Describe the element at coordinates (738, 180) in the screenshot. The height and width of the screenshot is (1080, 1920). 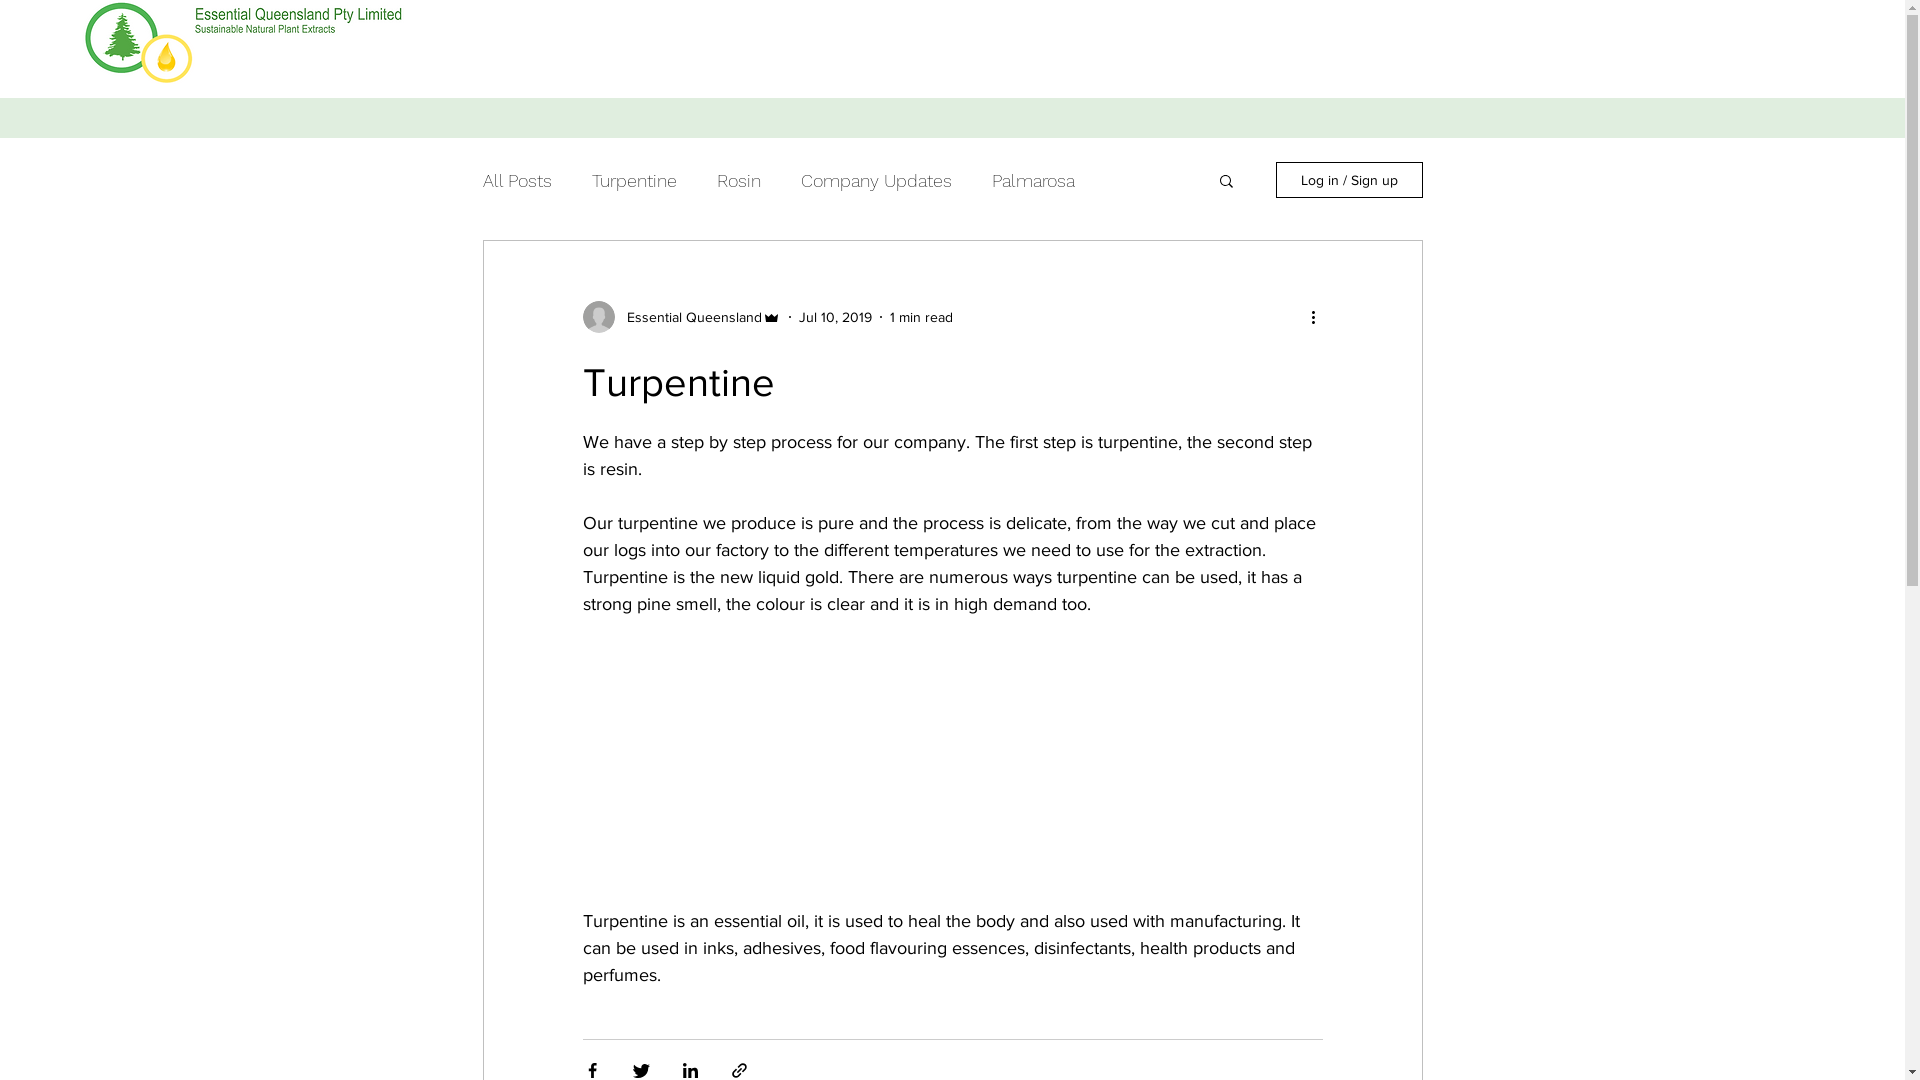
I see `Rosin` at that location.